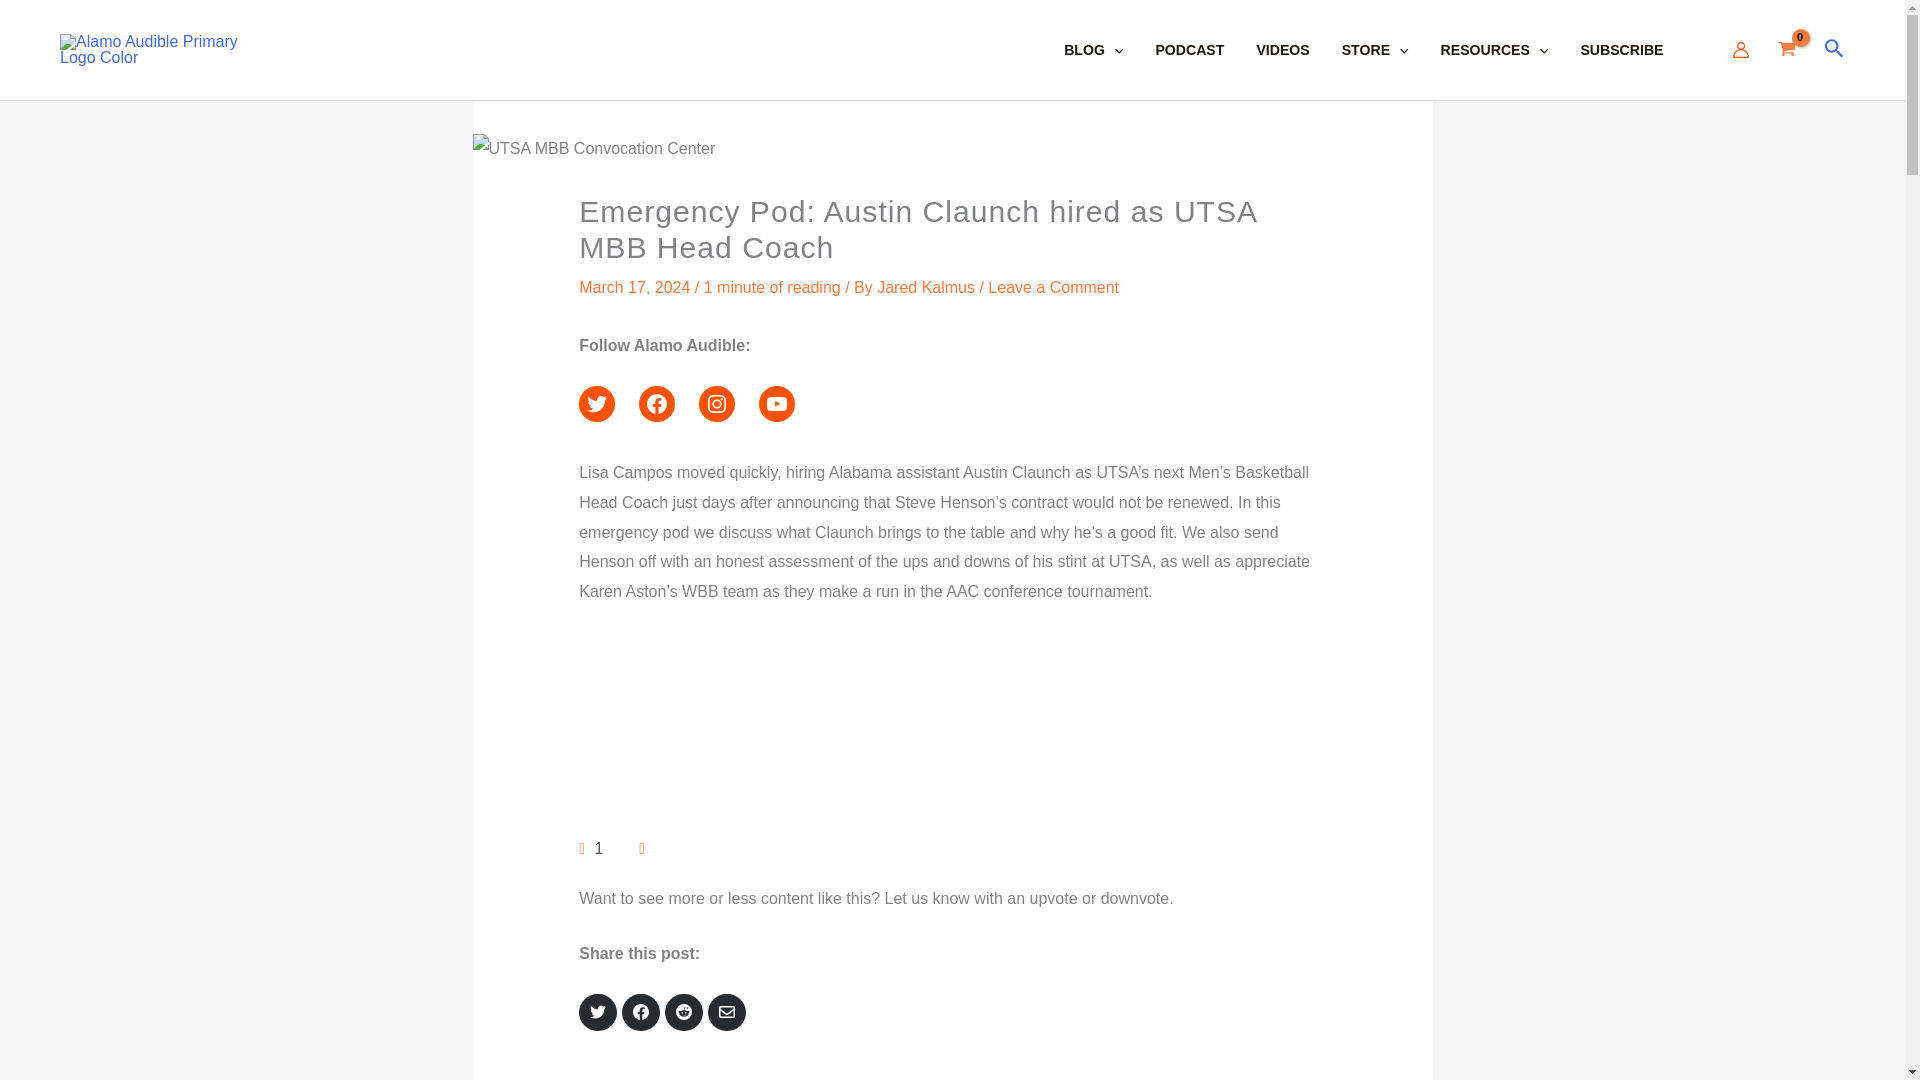  What do you see at coordinates (641, 1012) in the screenshot?
I see `Share on Facebook` at bounding box center [641, 1012].